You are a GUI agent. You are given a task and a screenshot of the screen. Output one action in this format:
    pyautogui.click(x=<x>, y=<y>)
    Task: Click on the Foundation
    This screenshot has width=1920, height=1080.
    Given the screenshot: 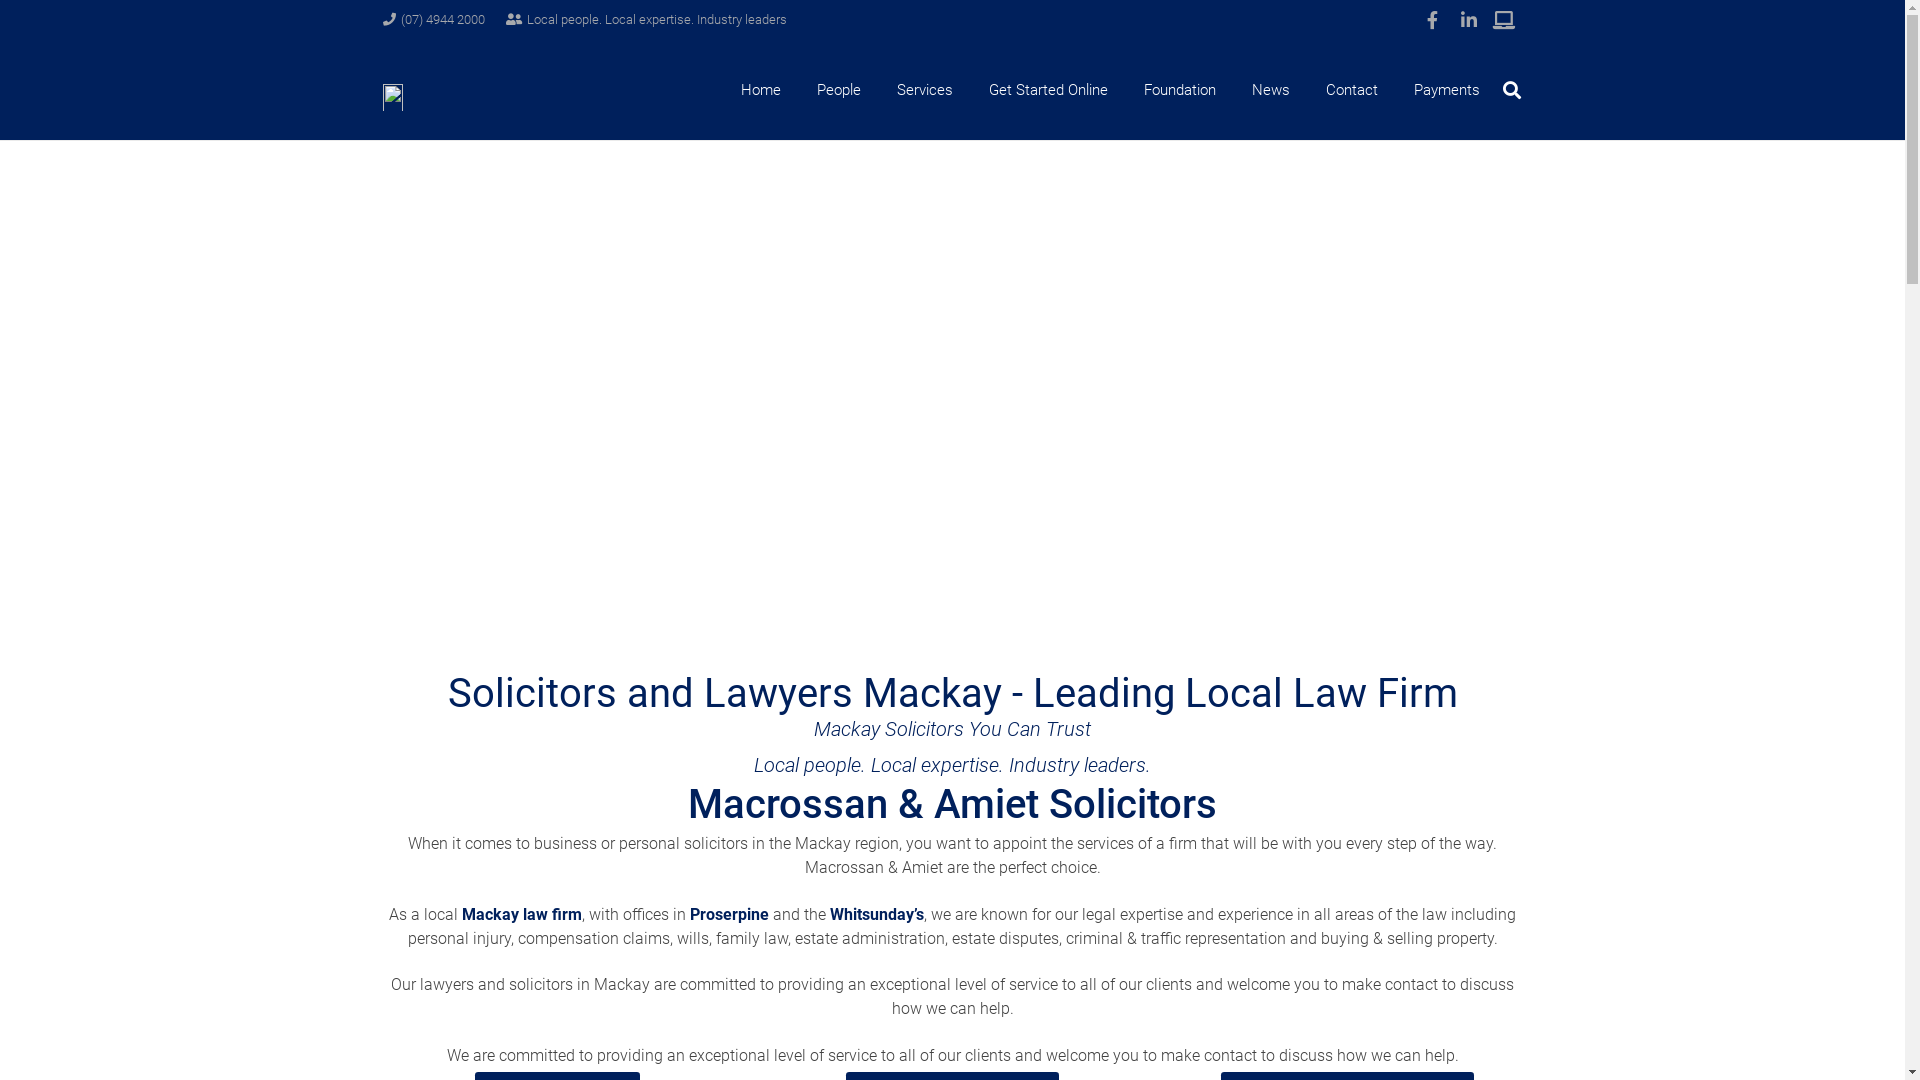 What is the action you would take?
    pyautogui.click(x=1180, y=90)
    